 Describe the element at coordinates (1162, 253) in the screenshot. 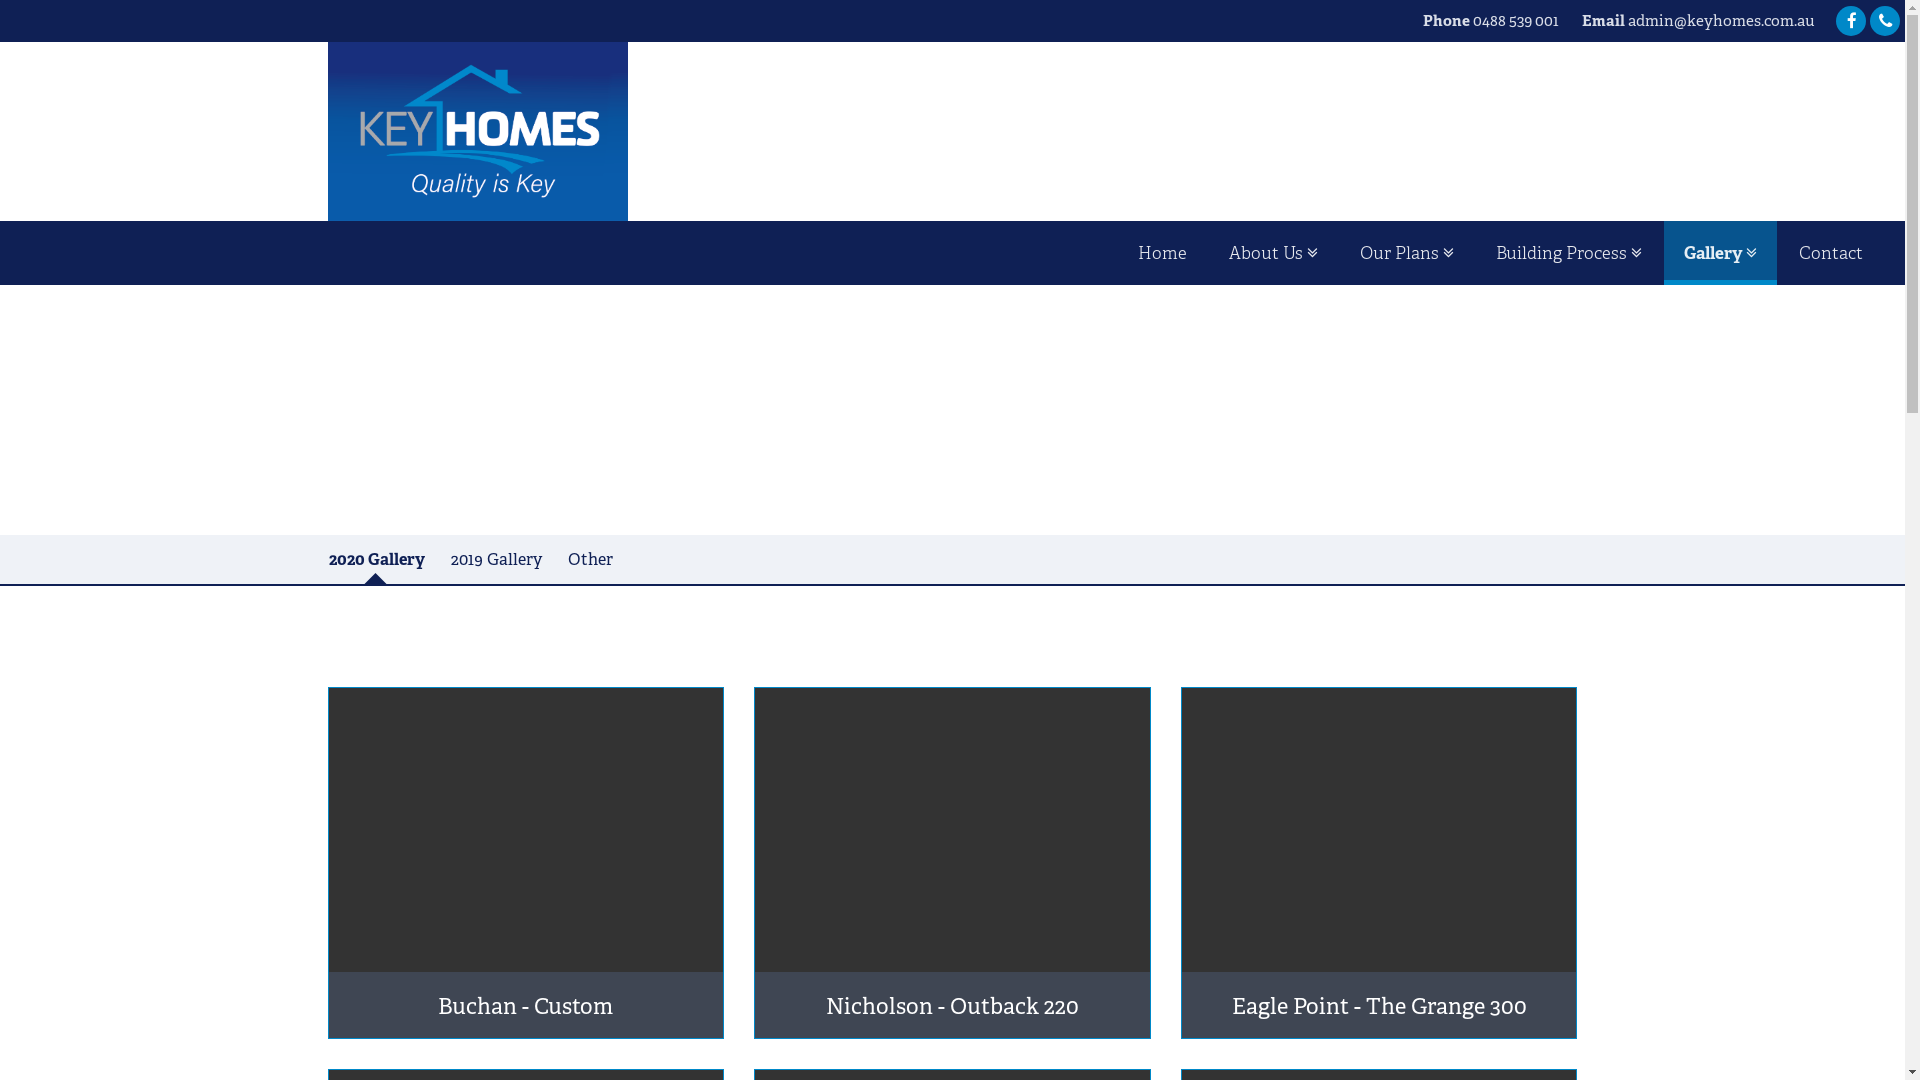

I see `Home` at that location.